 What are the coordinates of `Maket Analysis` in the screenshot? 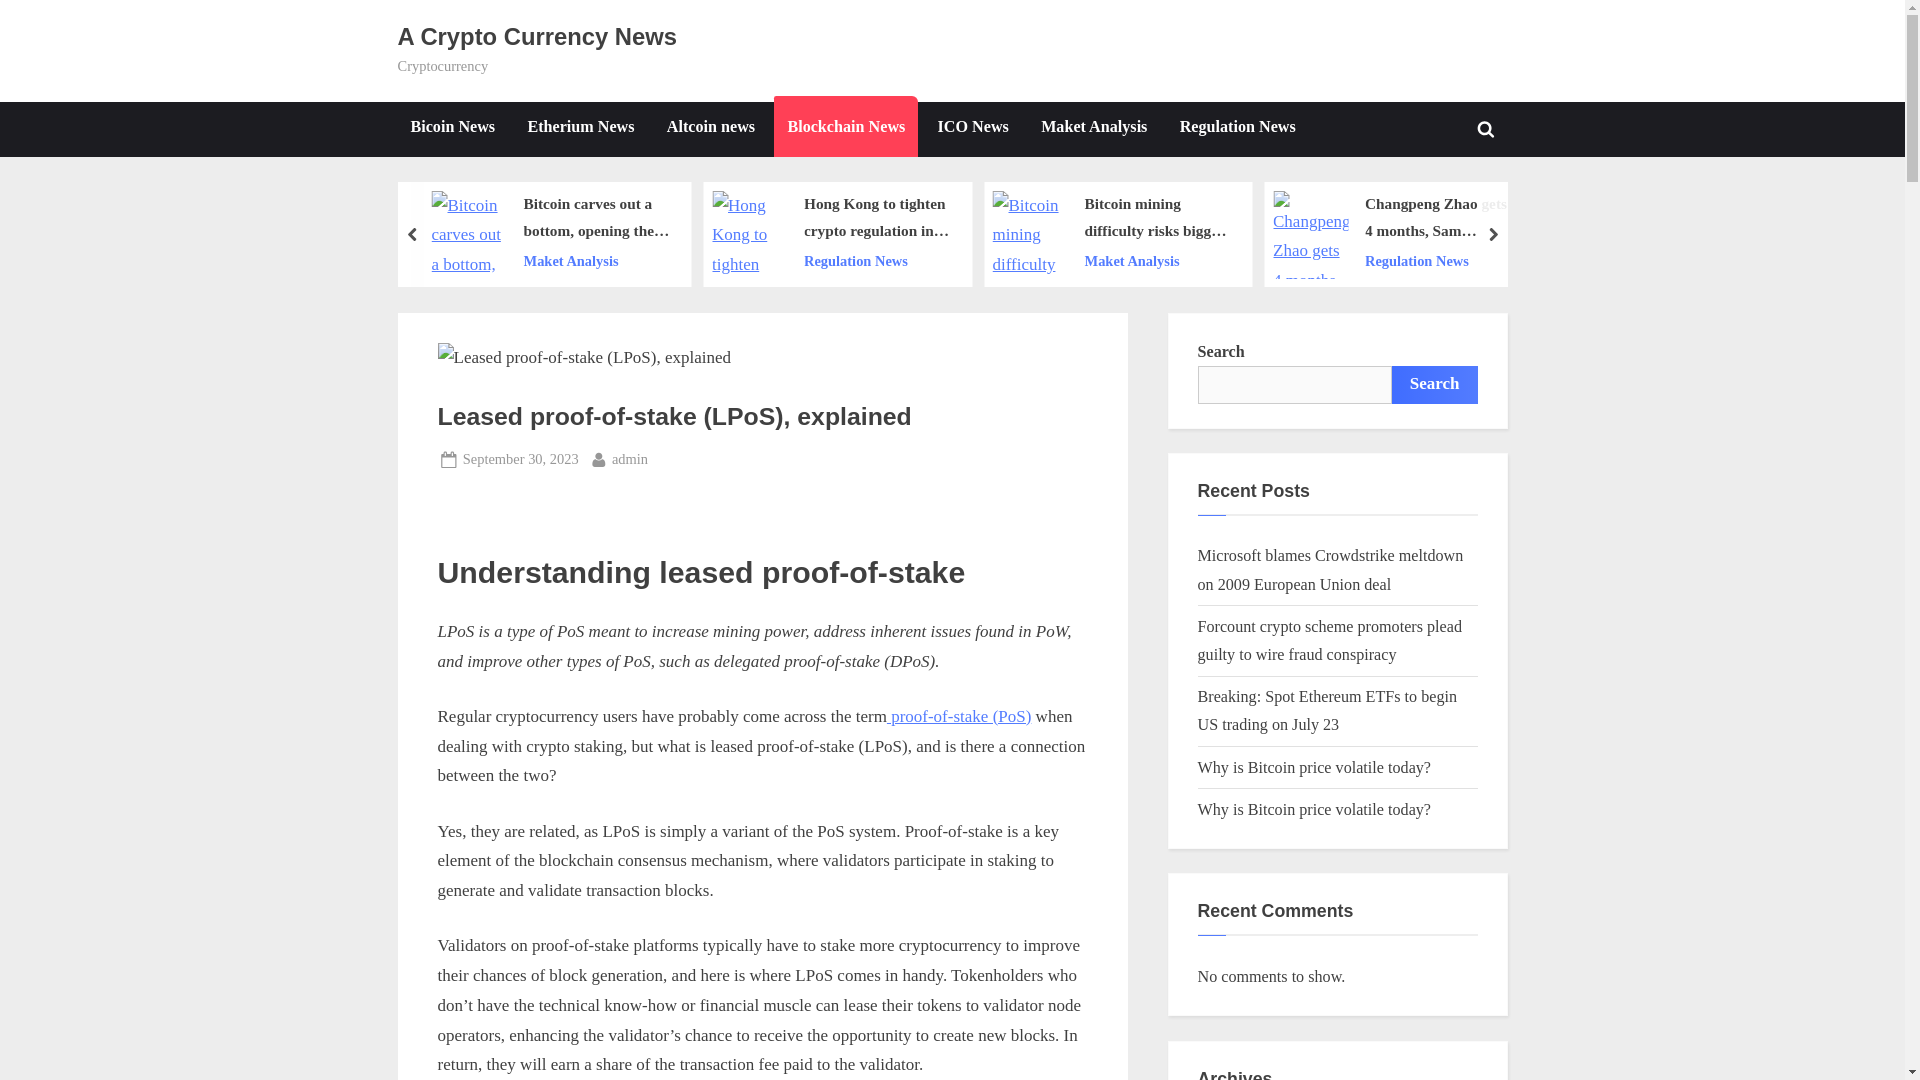 It's located at (596, 262).